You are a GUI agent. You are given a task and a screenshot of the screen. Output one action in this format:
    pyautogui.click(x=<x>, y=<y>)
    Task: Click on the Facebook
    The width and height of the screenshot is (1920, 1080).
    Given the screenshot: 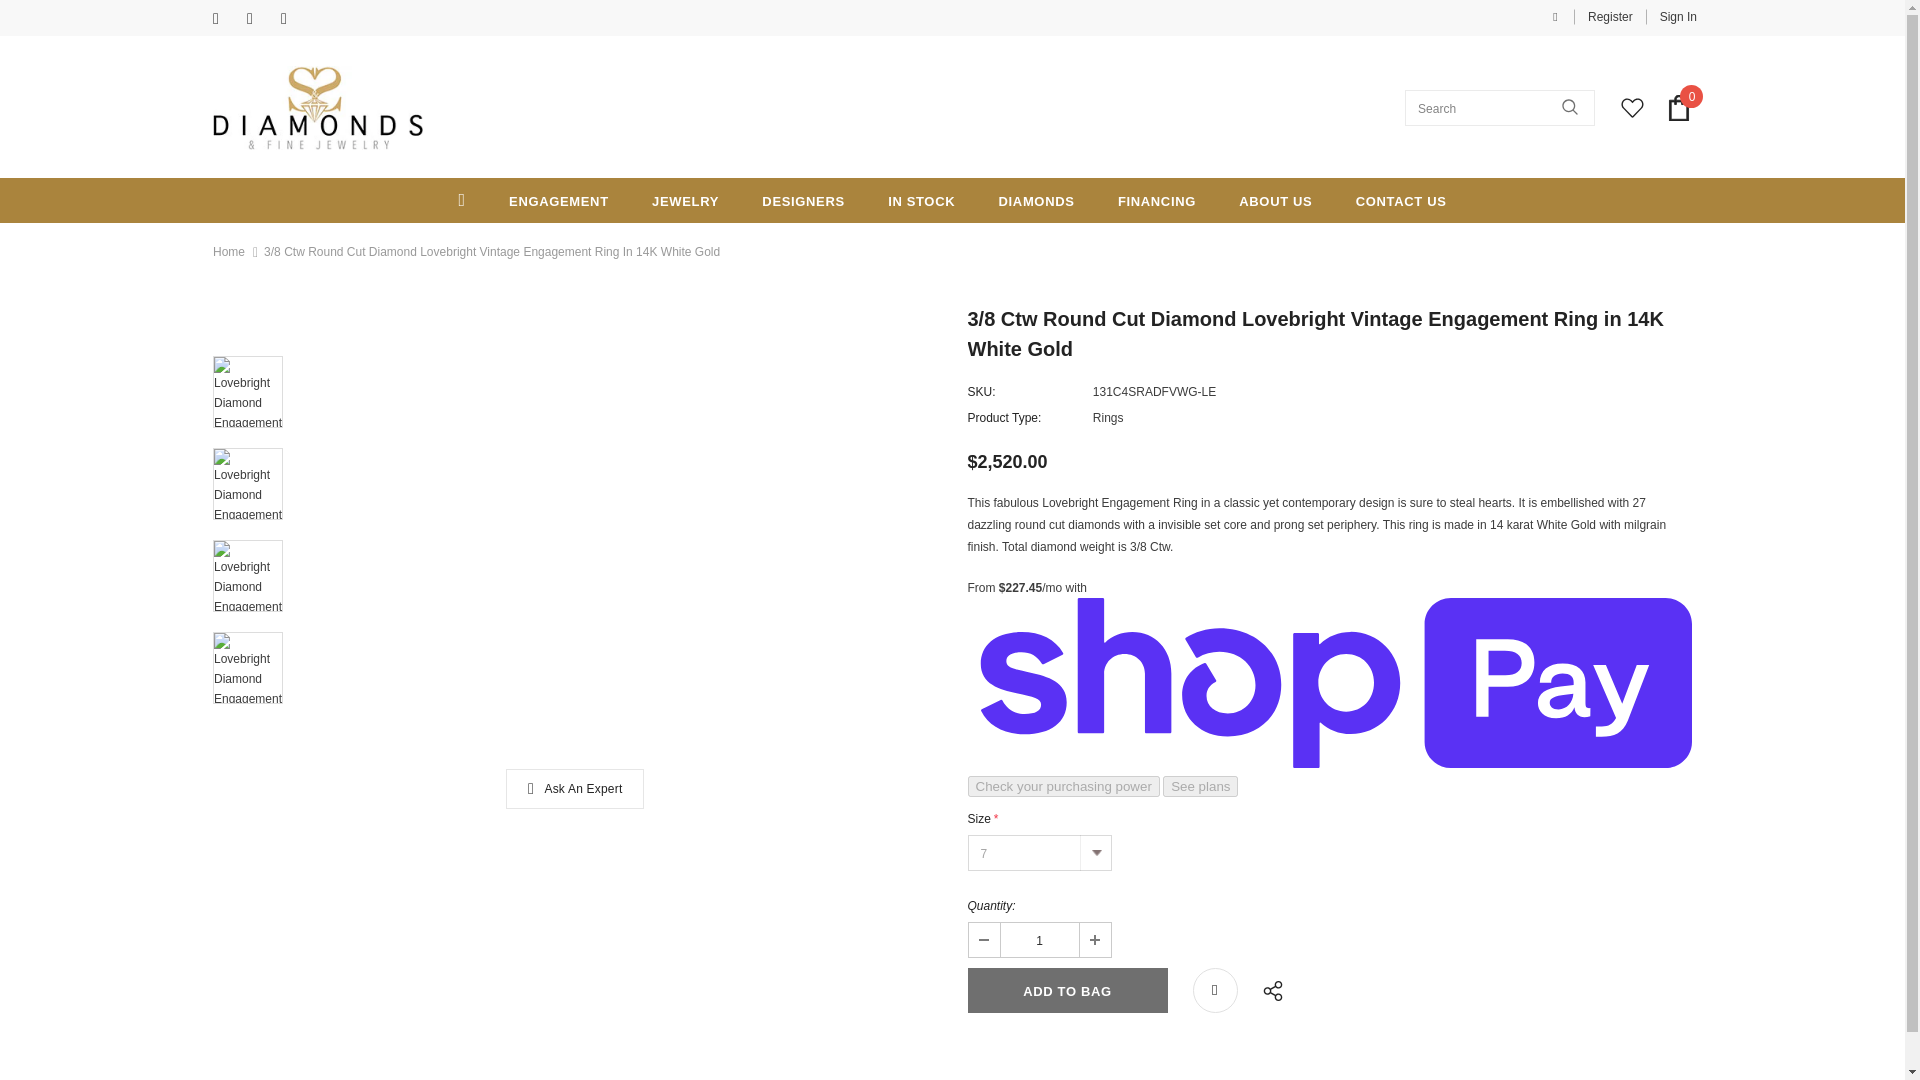 What is the action you would take?
    pyautogui.click(x=226, y=19)
    